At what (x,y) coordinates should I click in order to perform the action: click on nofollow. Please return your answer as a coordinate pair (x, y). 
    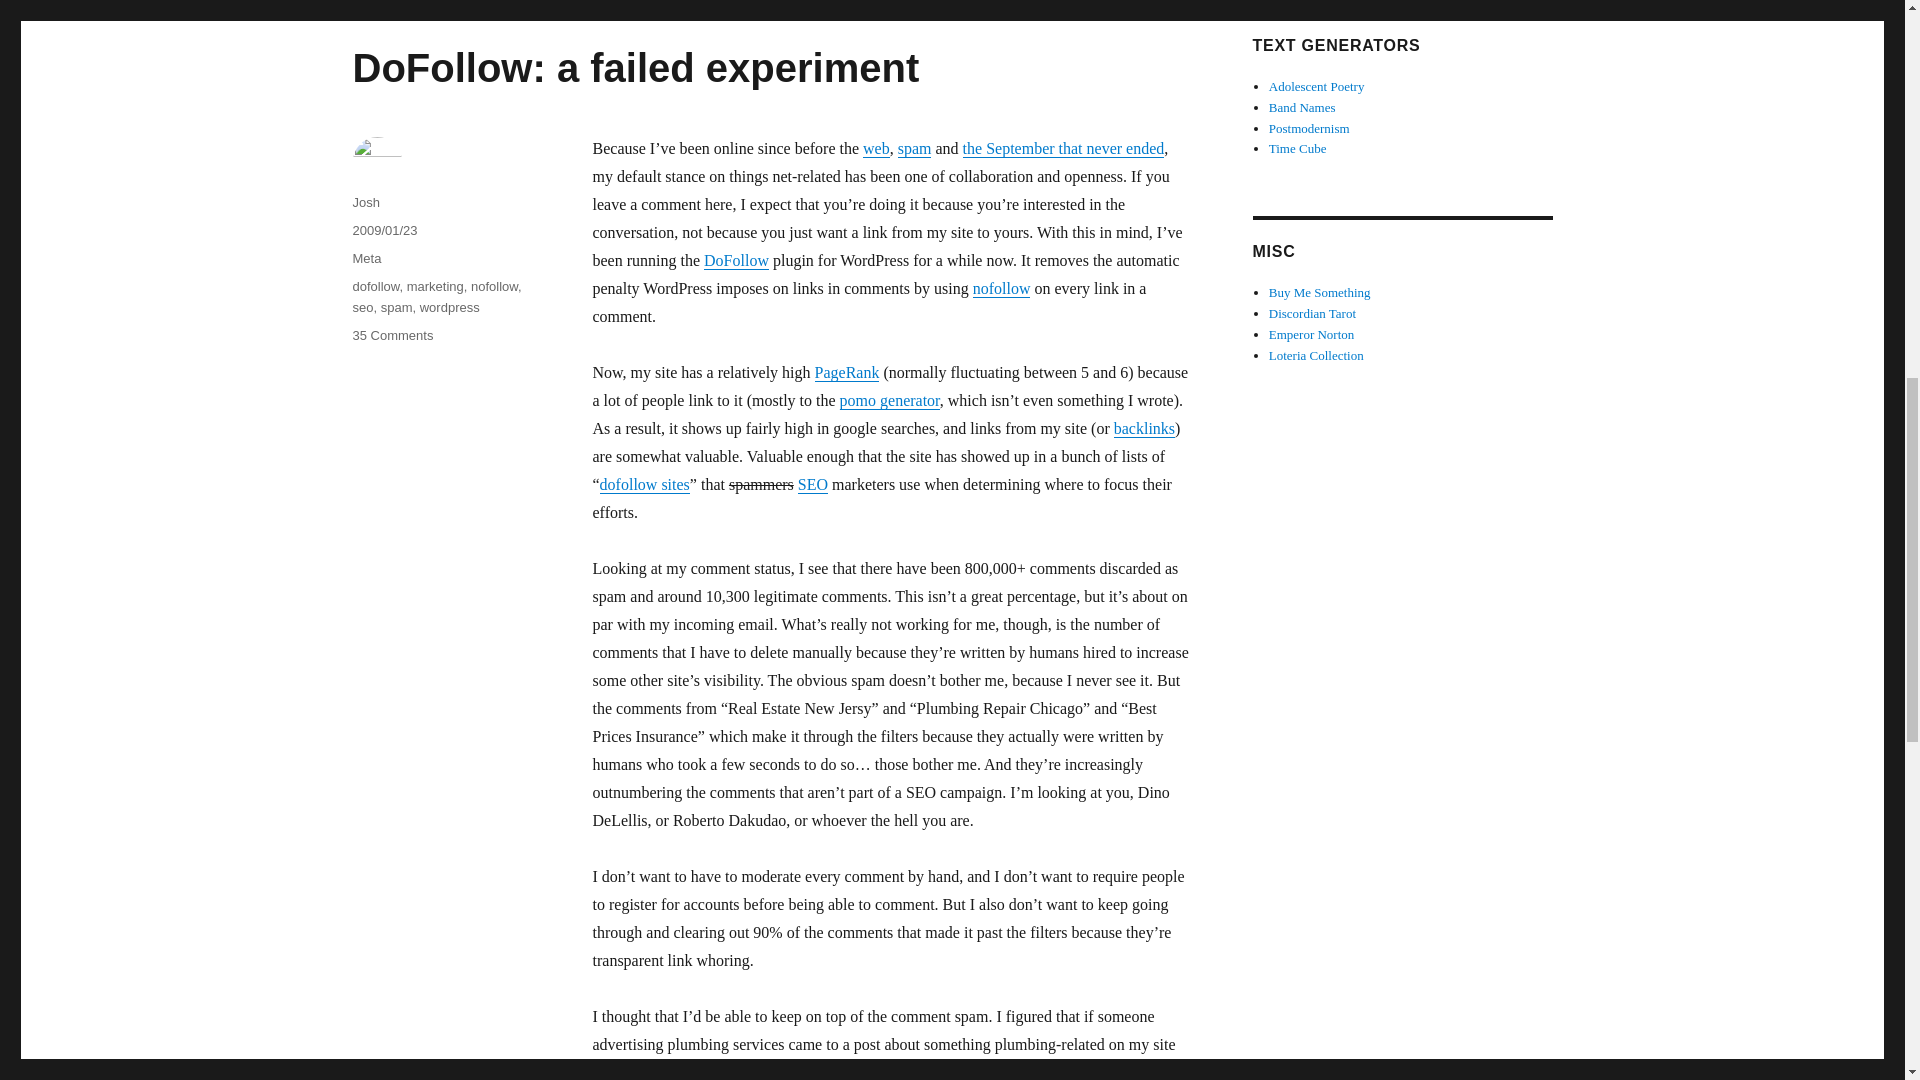
    Looking at the image, I should click on (494, 286).